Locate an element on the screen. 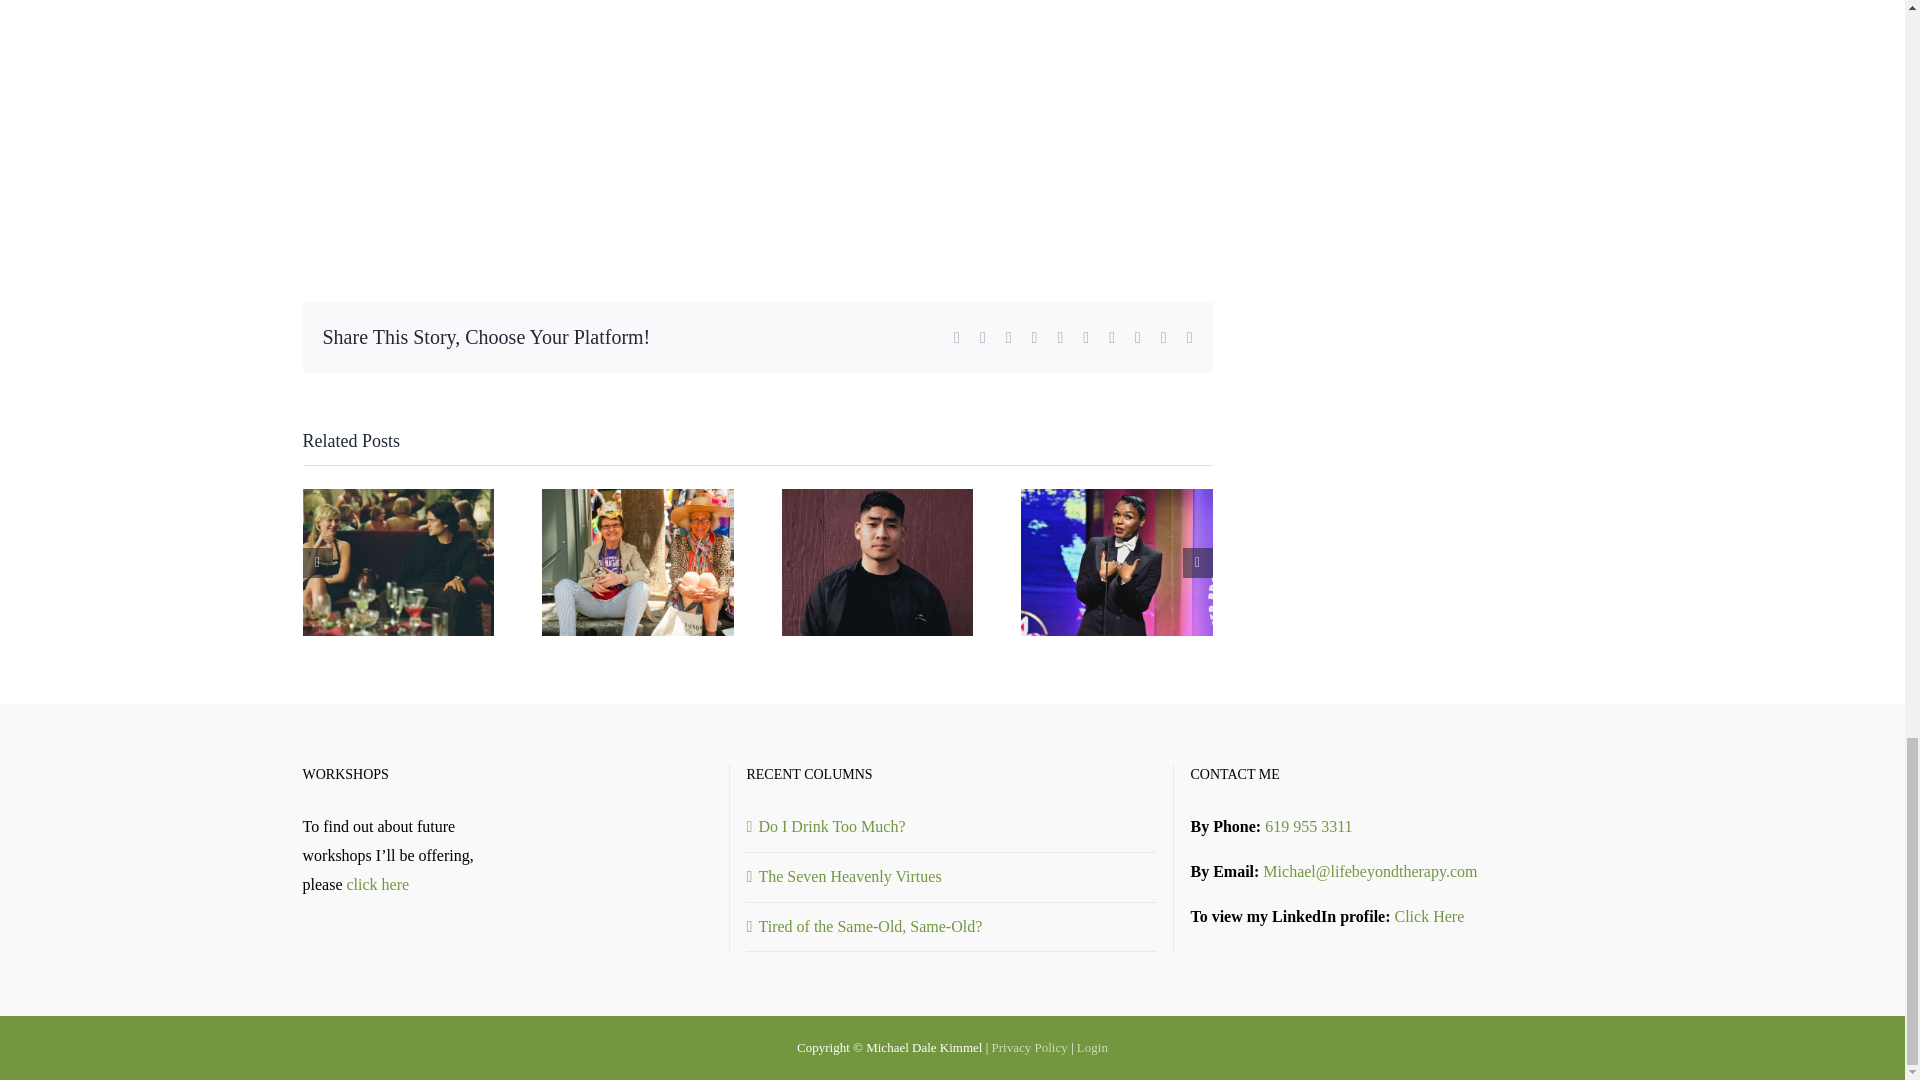 Image resolution: width=1920 pixels, height=1080 pixels. Xing is located at coordinates (1164, 338).